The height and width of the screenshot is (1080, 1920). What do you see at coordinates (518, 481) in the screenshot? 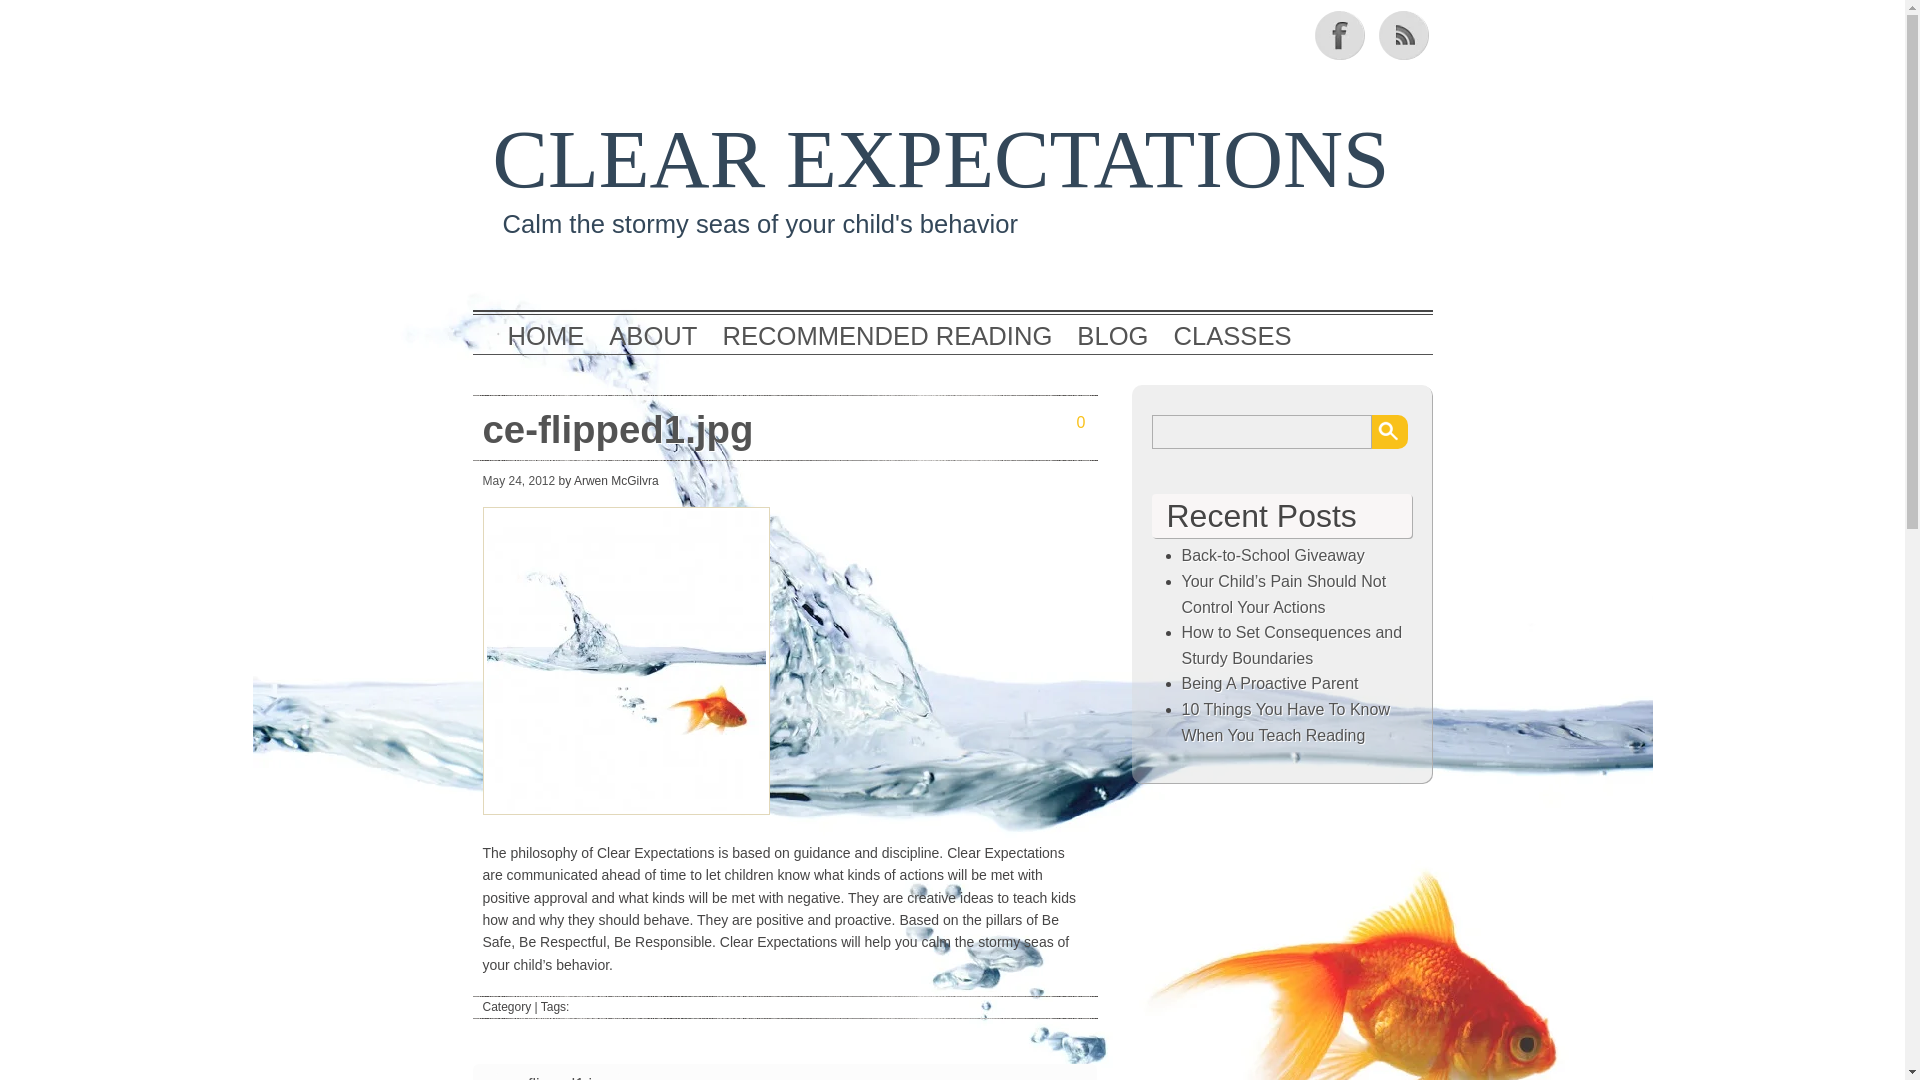
I see `May 24, 2012` at bounding box center [518, 481].